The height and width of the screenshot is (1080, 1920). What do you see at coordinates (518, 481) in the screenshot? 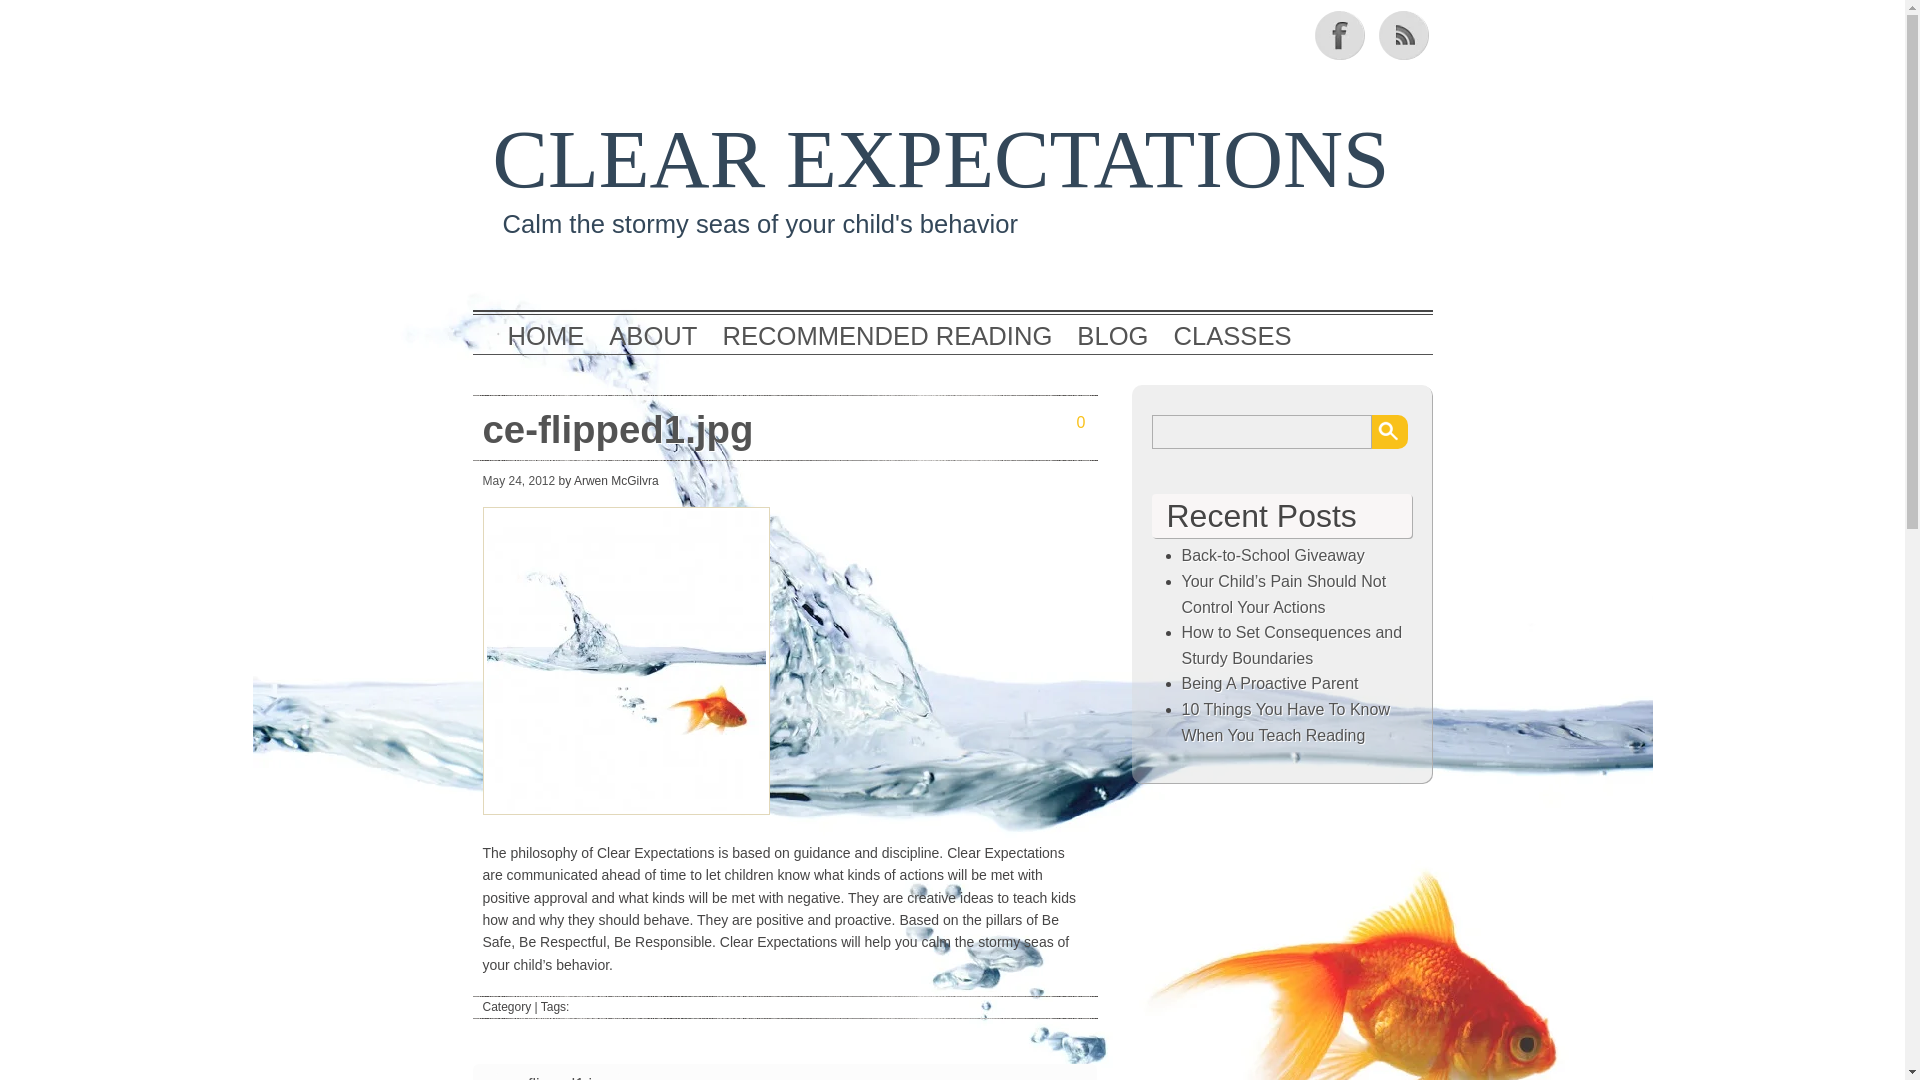
I see `May 24, 2012` at bounding box center [518, 481].